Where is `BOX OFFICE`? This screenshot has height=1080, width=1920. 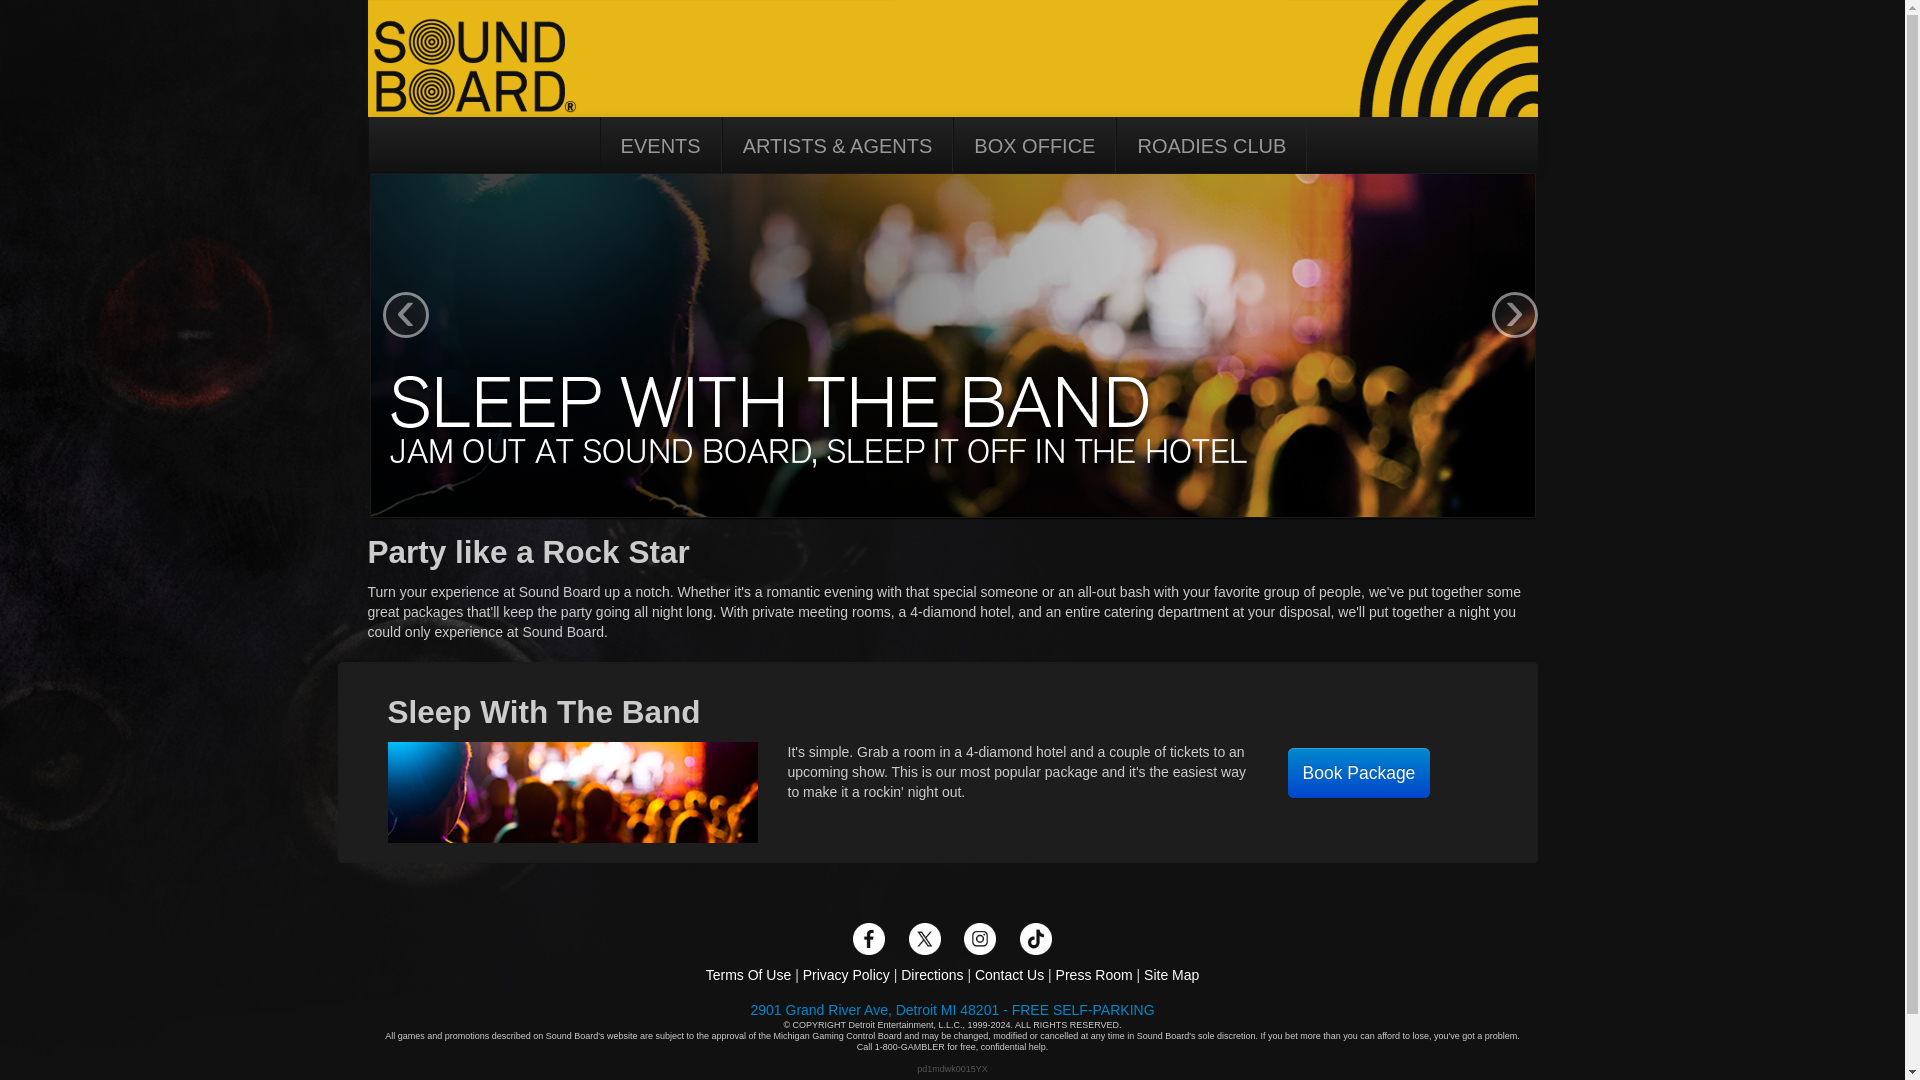 BOX OFFICE is located at coordinates (1034, 148).